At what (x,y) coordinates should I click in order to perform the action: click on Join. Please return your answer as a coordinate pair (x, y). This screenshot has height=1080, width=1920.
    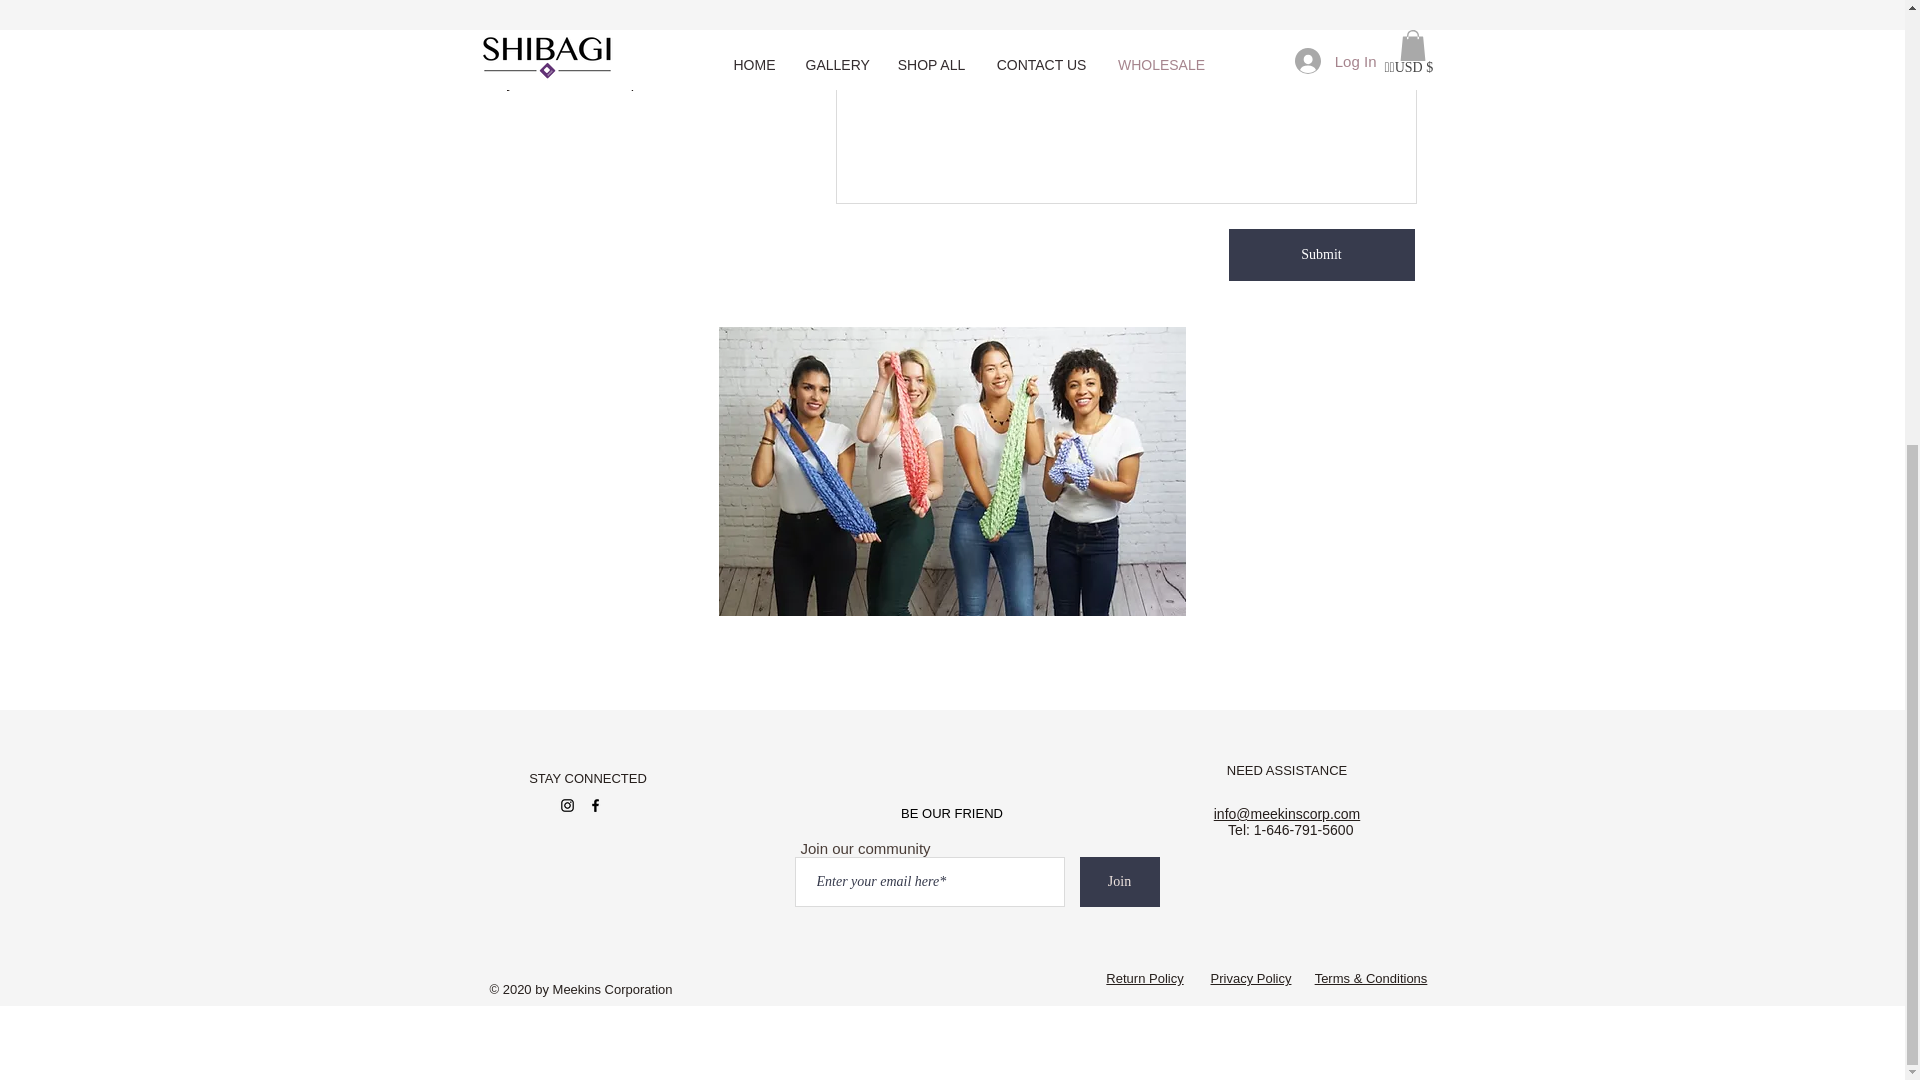
    Looking at the image, I should click on (1119, 882).